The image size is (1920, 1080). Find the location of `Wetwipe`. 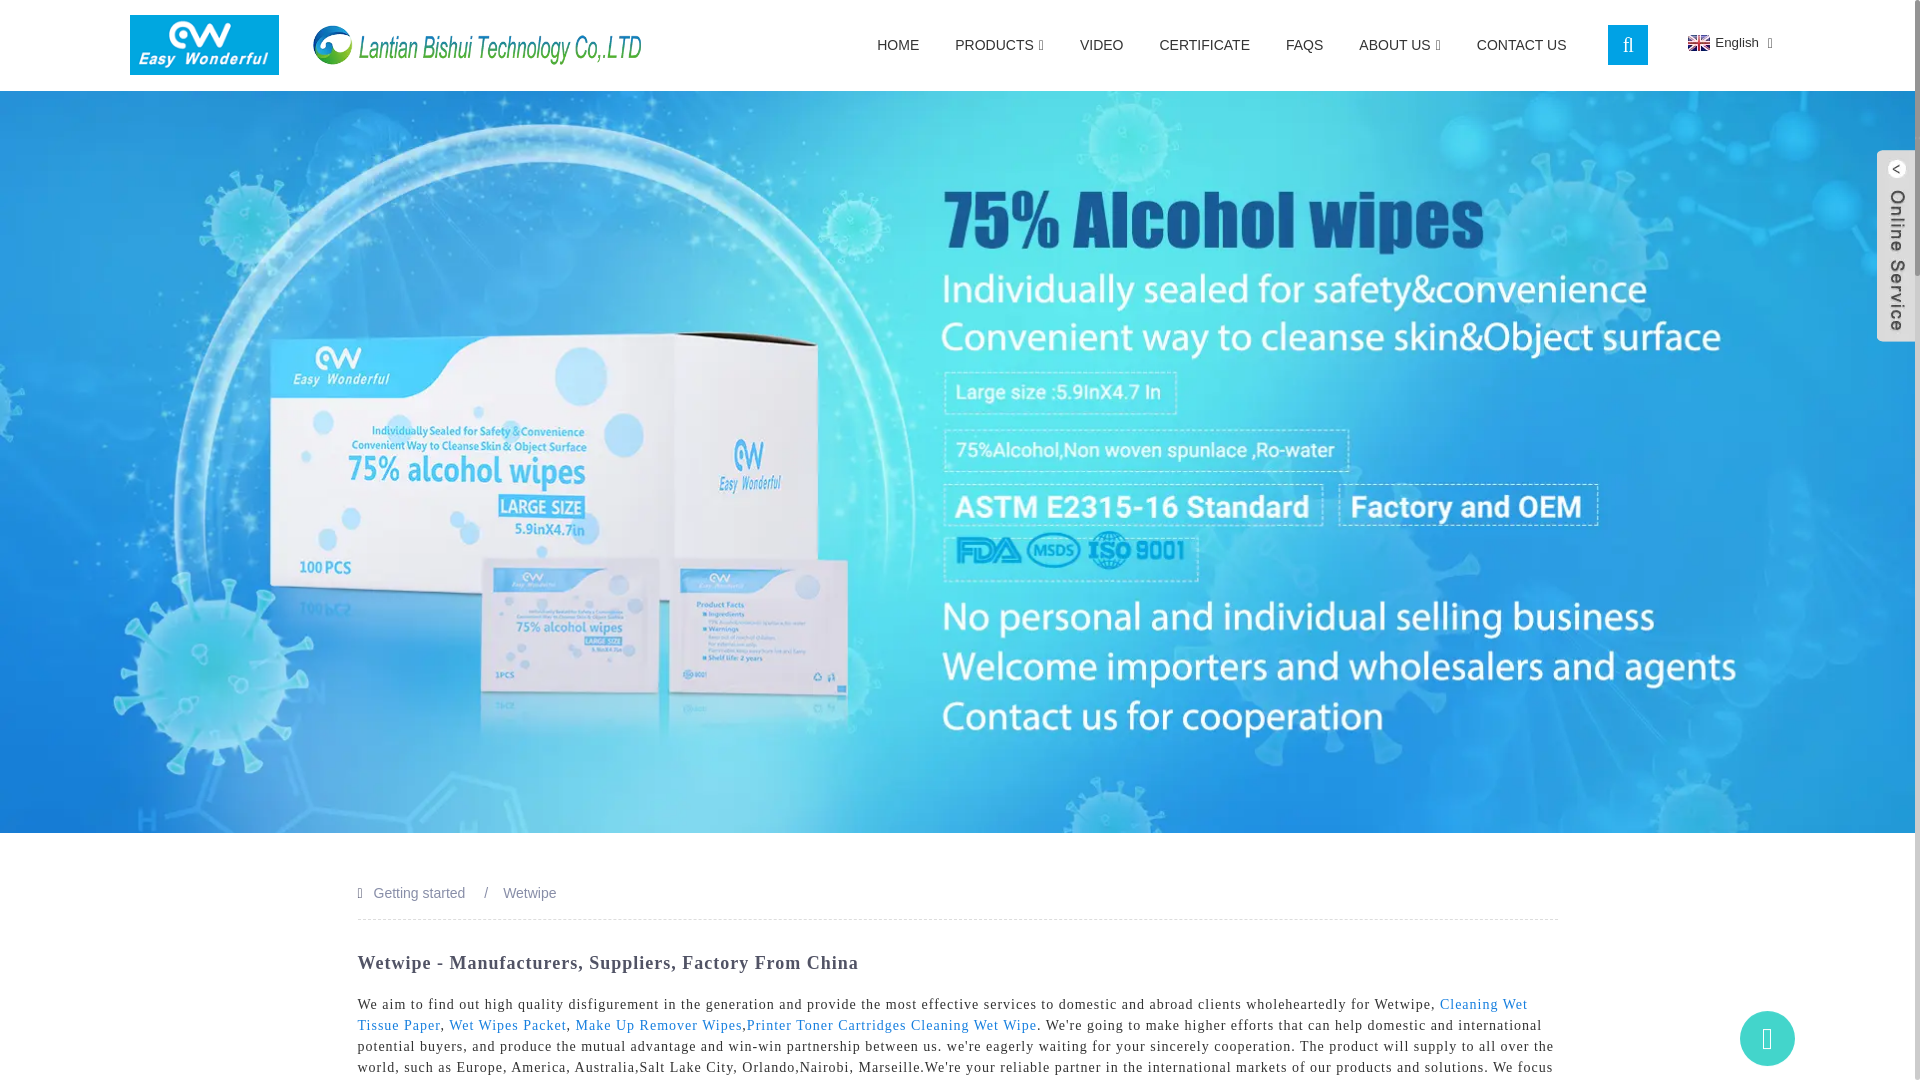

Wetwipe is located at coordinates (530, 892).